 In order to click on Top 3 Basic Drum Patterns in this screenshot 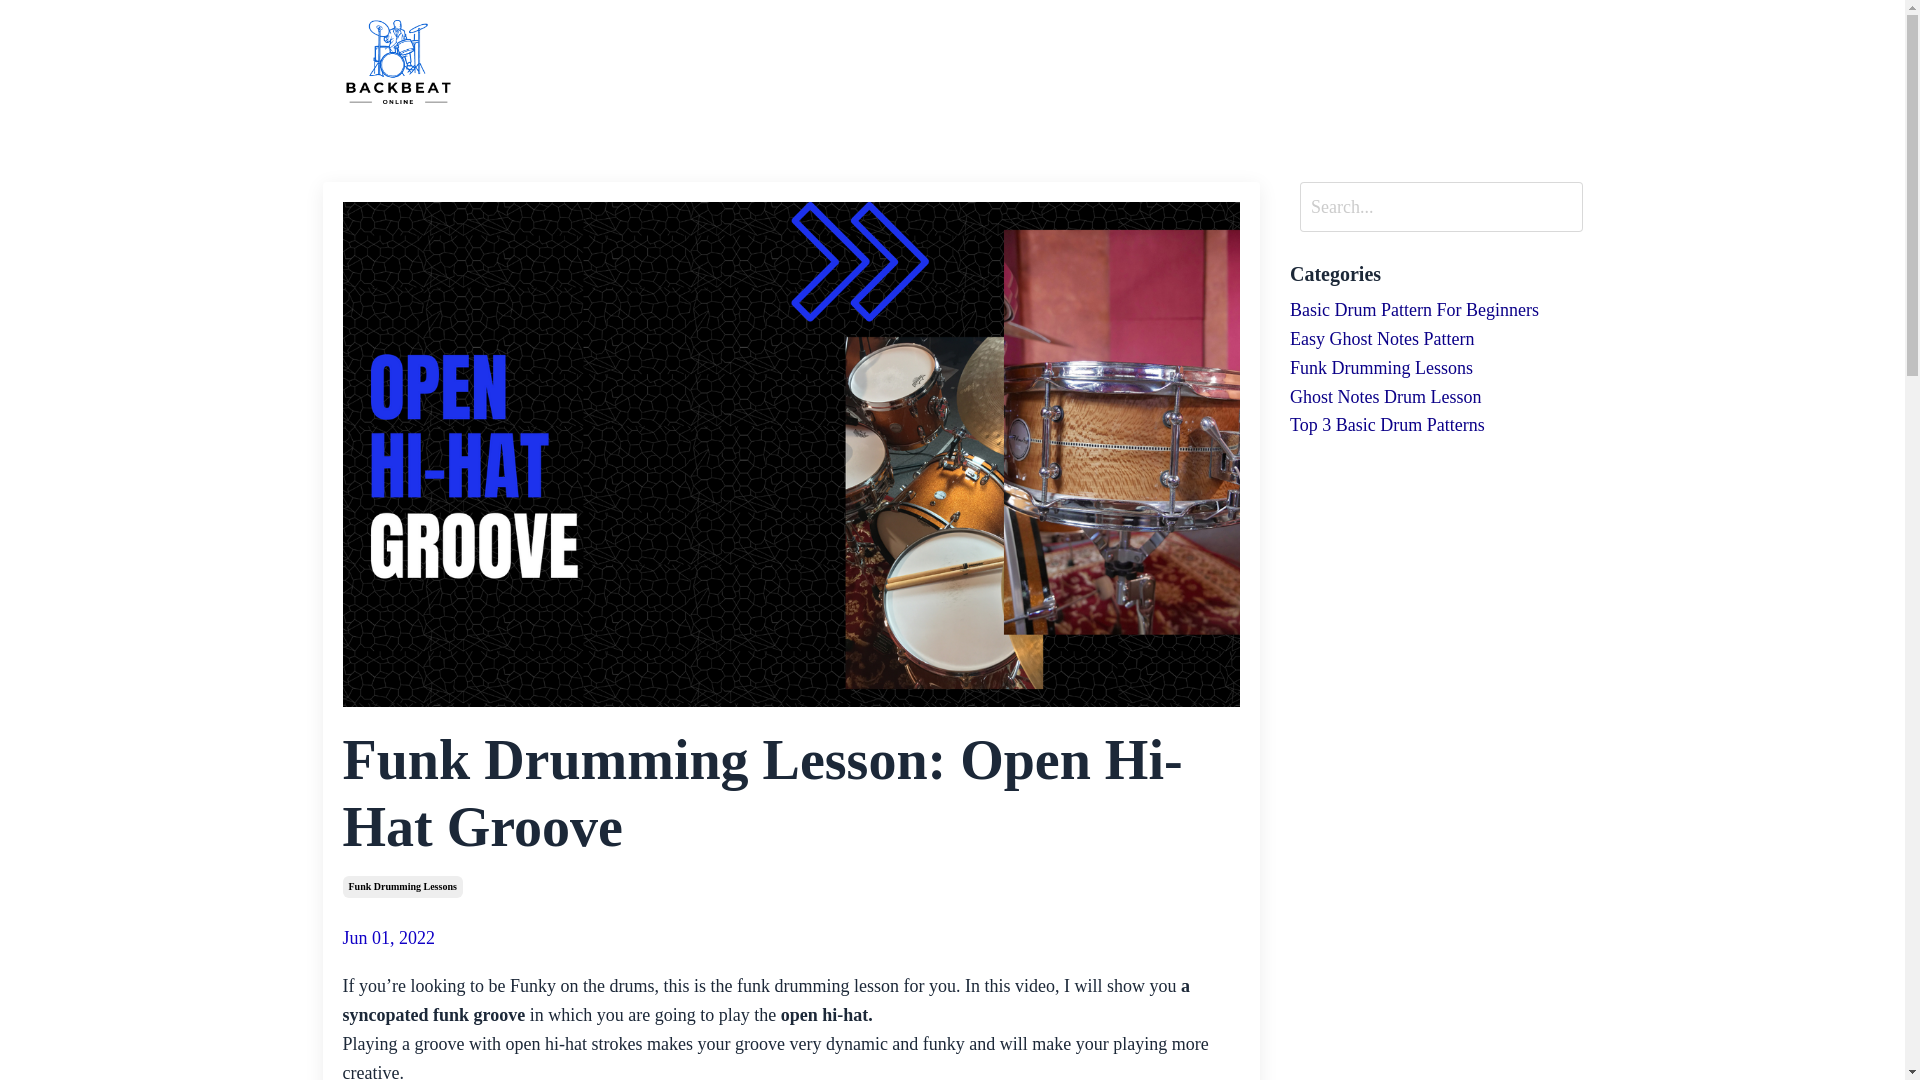, I will do `click(1436, 425)`.